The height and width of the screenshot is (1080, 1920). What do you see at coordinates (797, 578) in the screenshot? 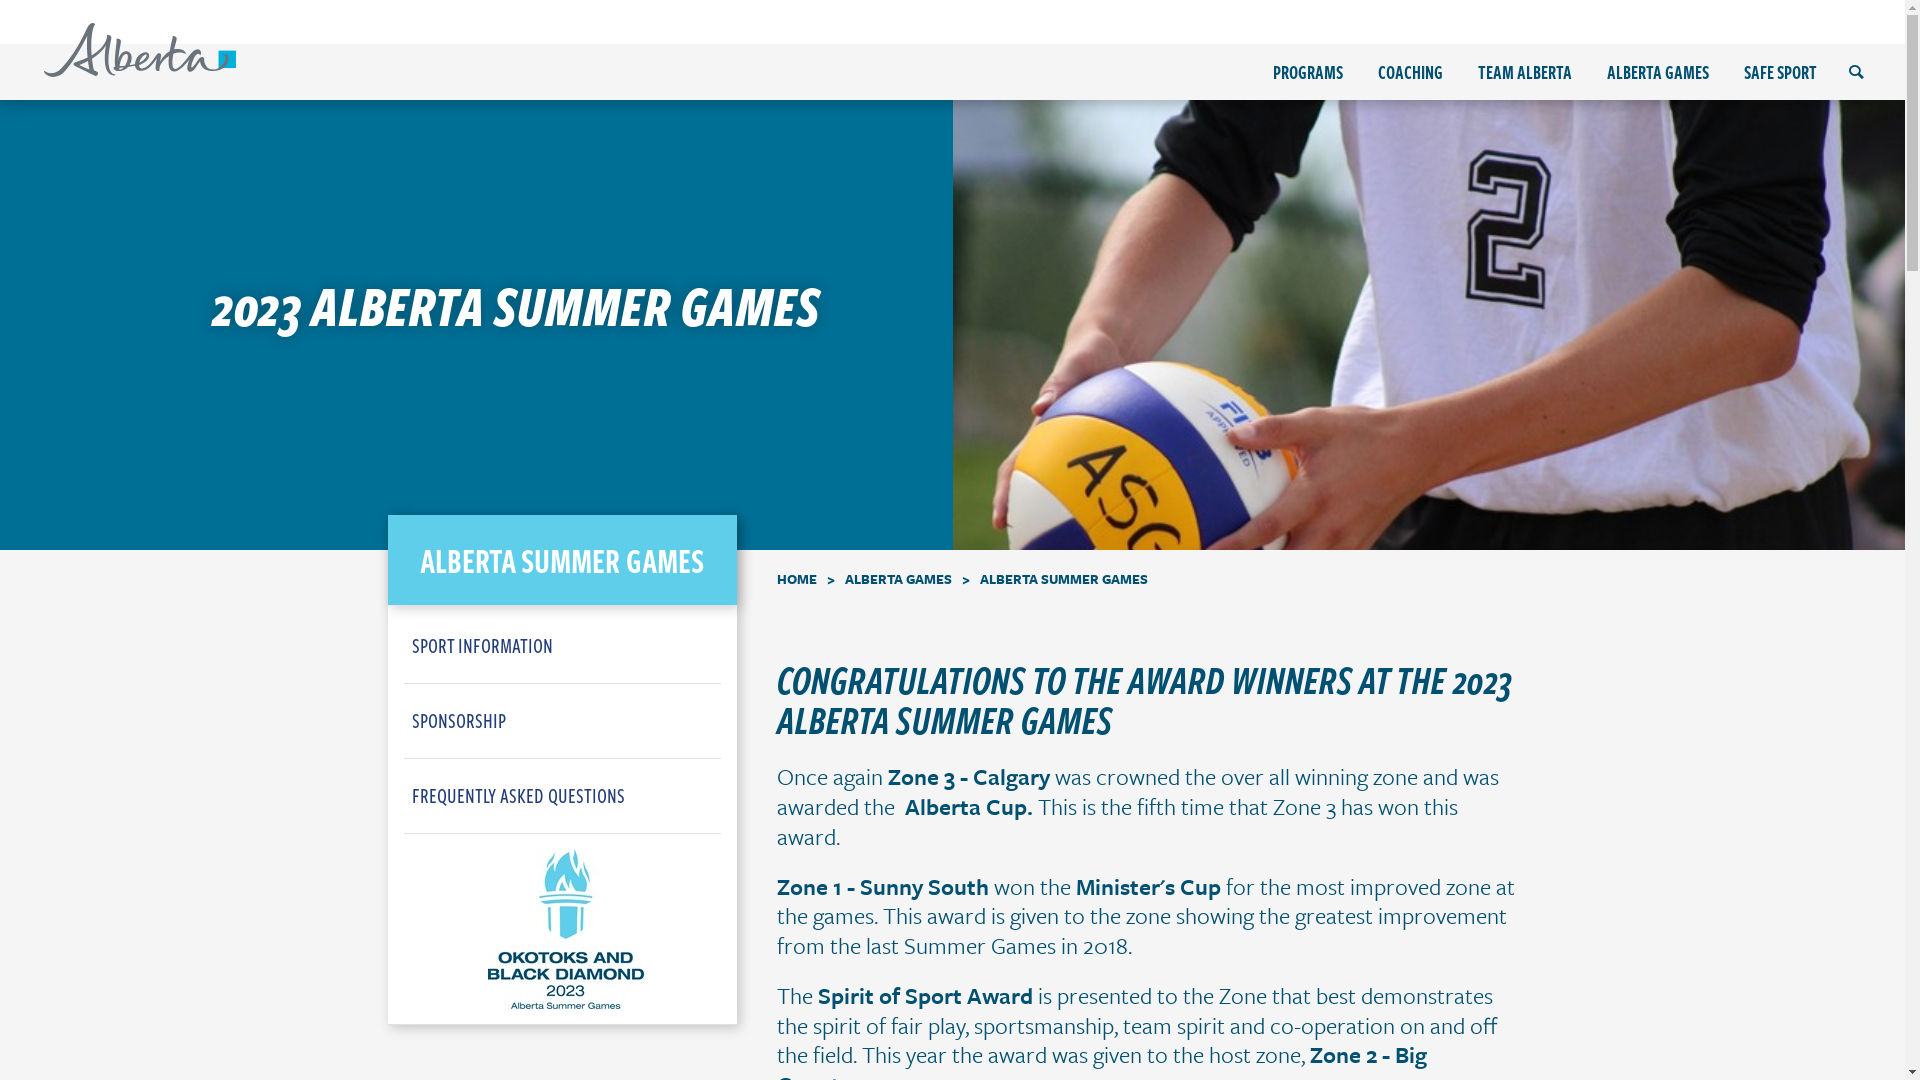
I see `HOME` at bounding box center [797, 578].